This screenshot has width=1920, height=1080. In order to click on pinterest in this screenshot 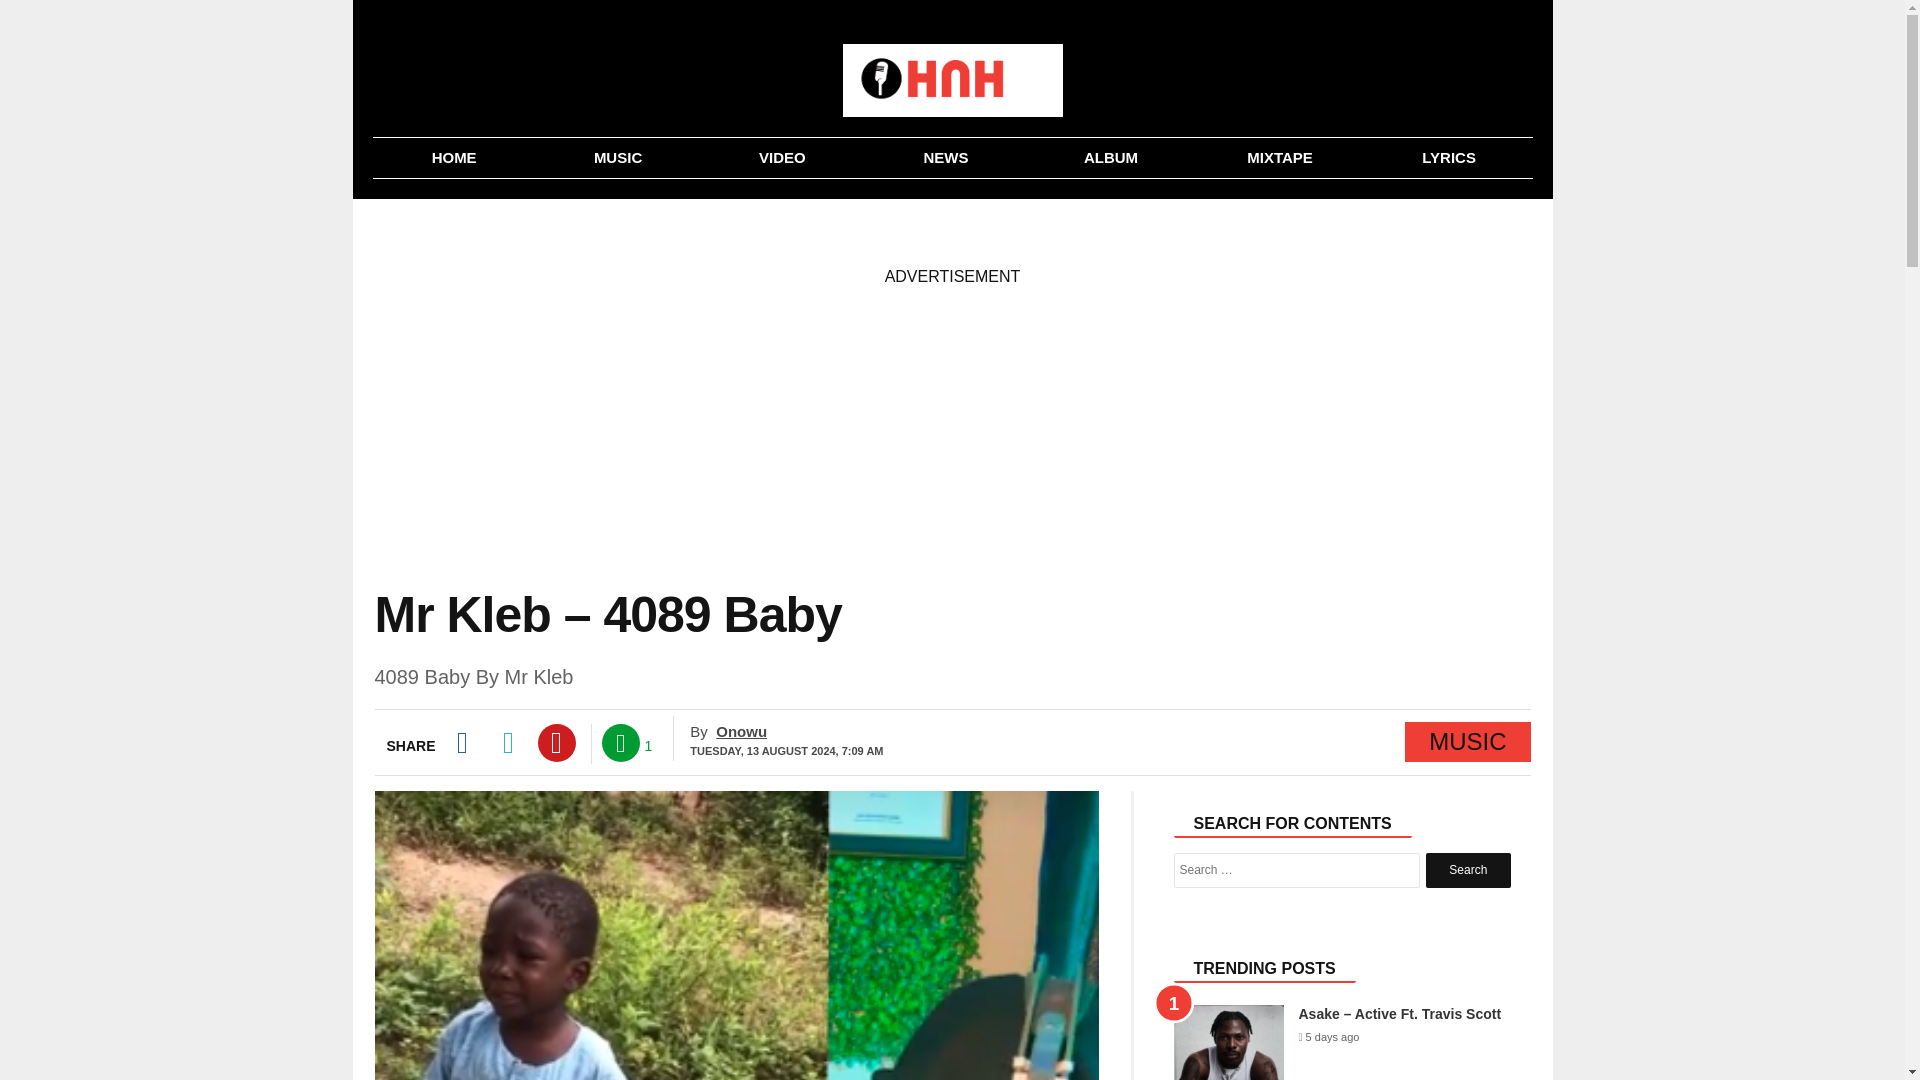, I will do `click(556, 742)`.